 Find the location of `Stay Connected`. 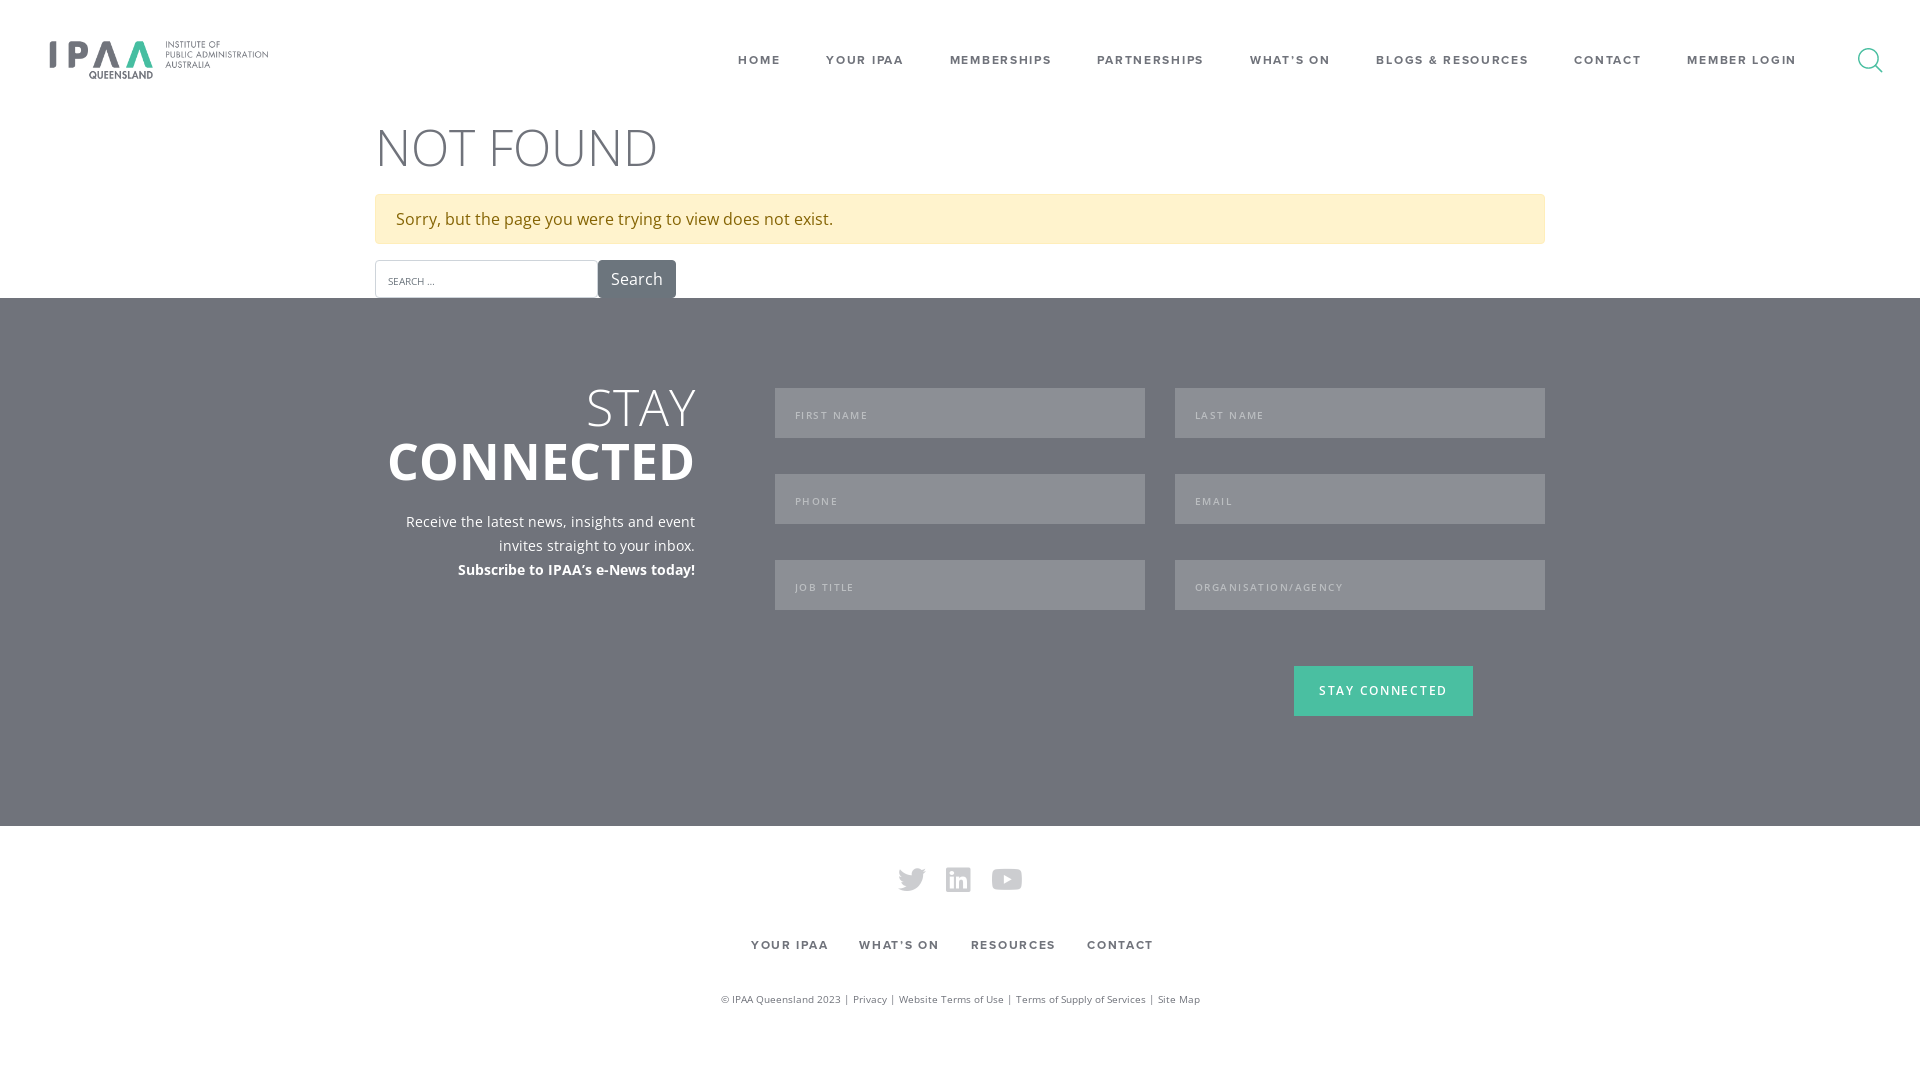

Stay Connected is located at coordinates (1384, 691).